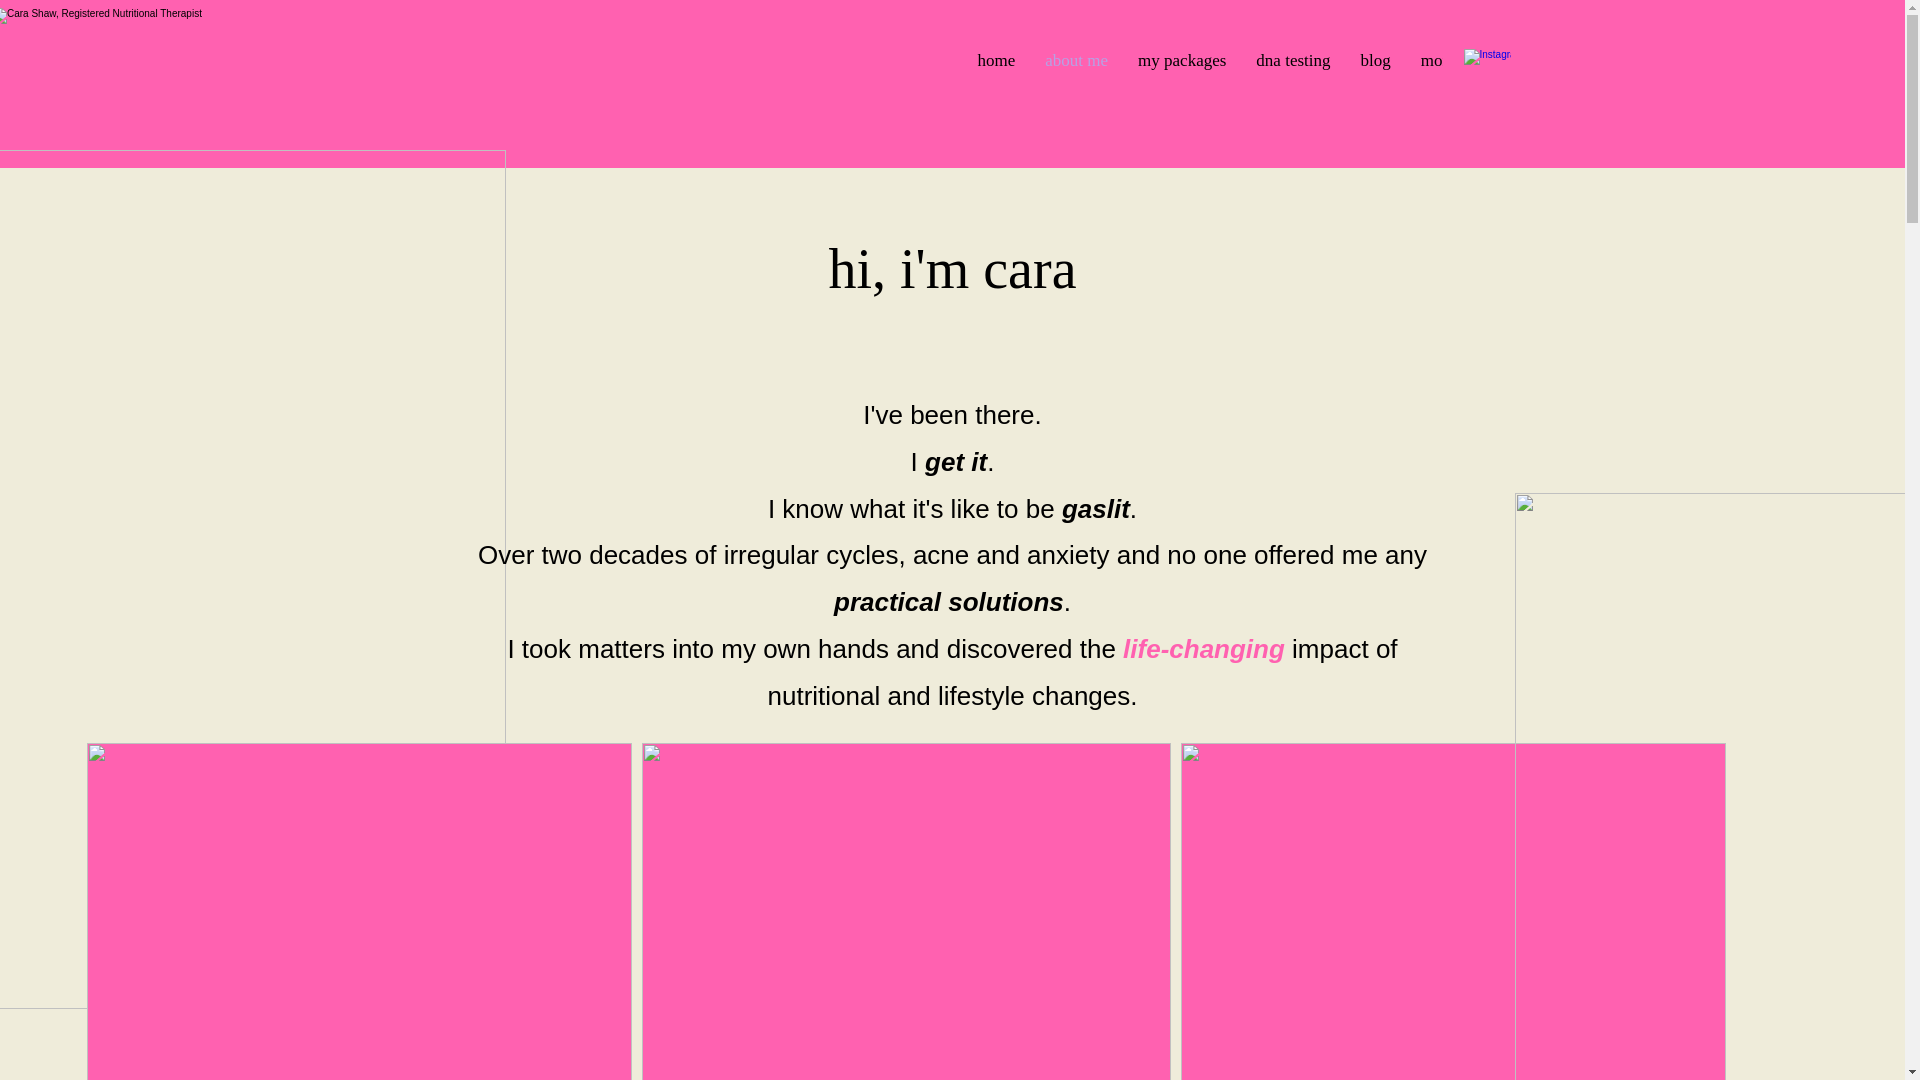 This screenshot has height=1080, width=1920. What do you see at coordinates (995, 67) in the screenshot?
I see `home` at bounding box center [995, 67].